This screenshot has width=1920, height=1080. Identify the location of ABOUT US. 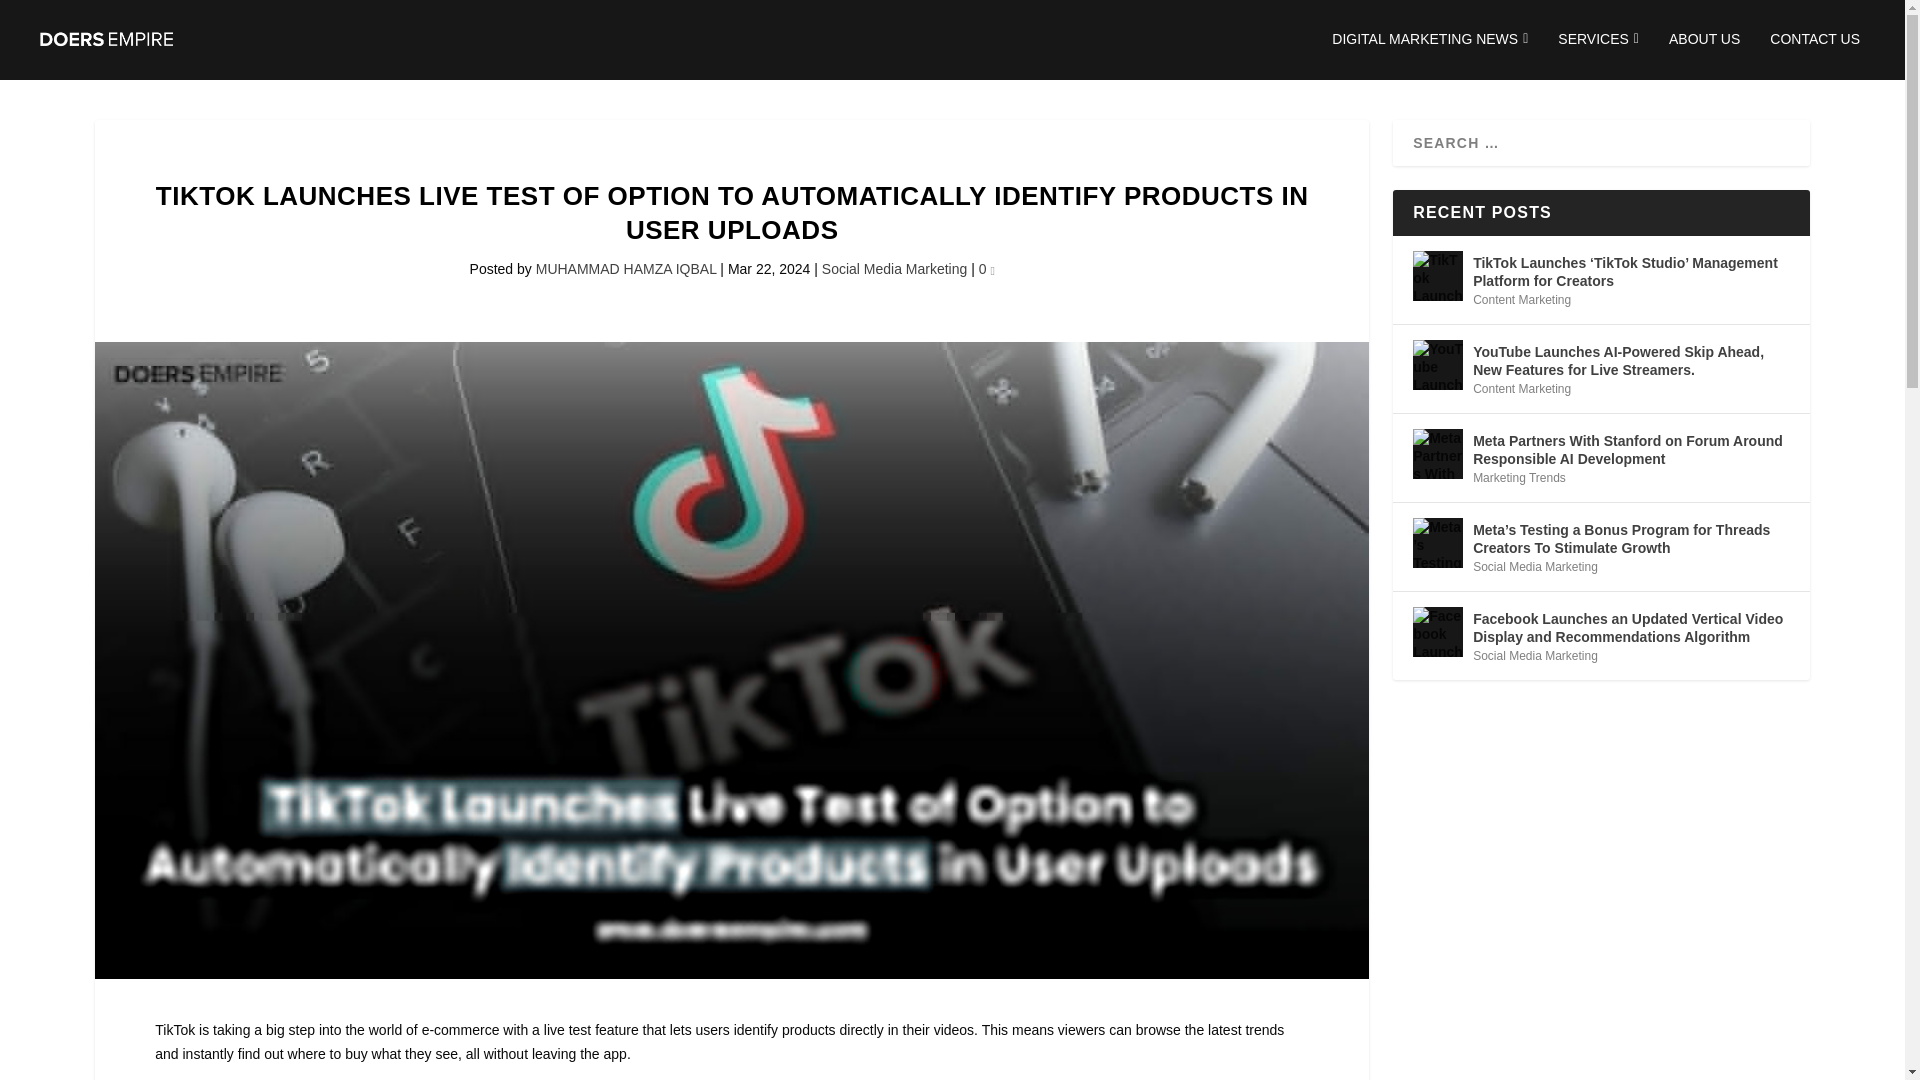
(1704, 55).